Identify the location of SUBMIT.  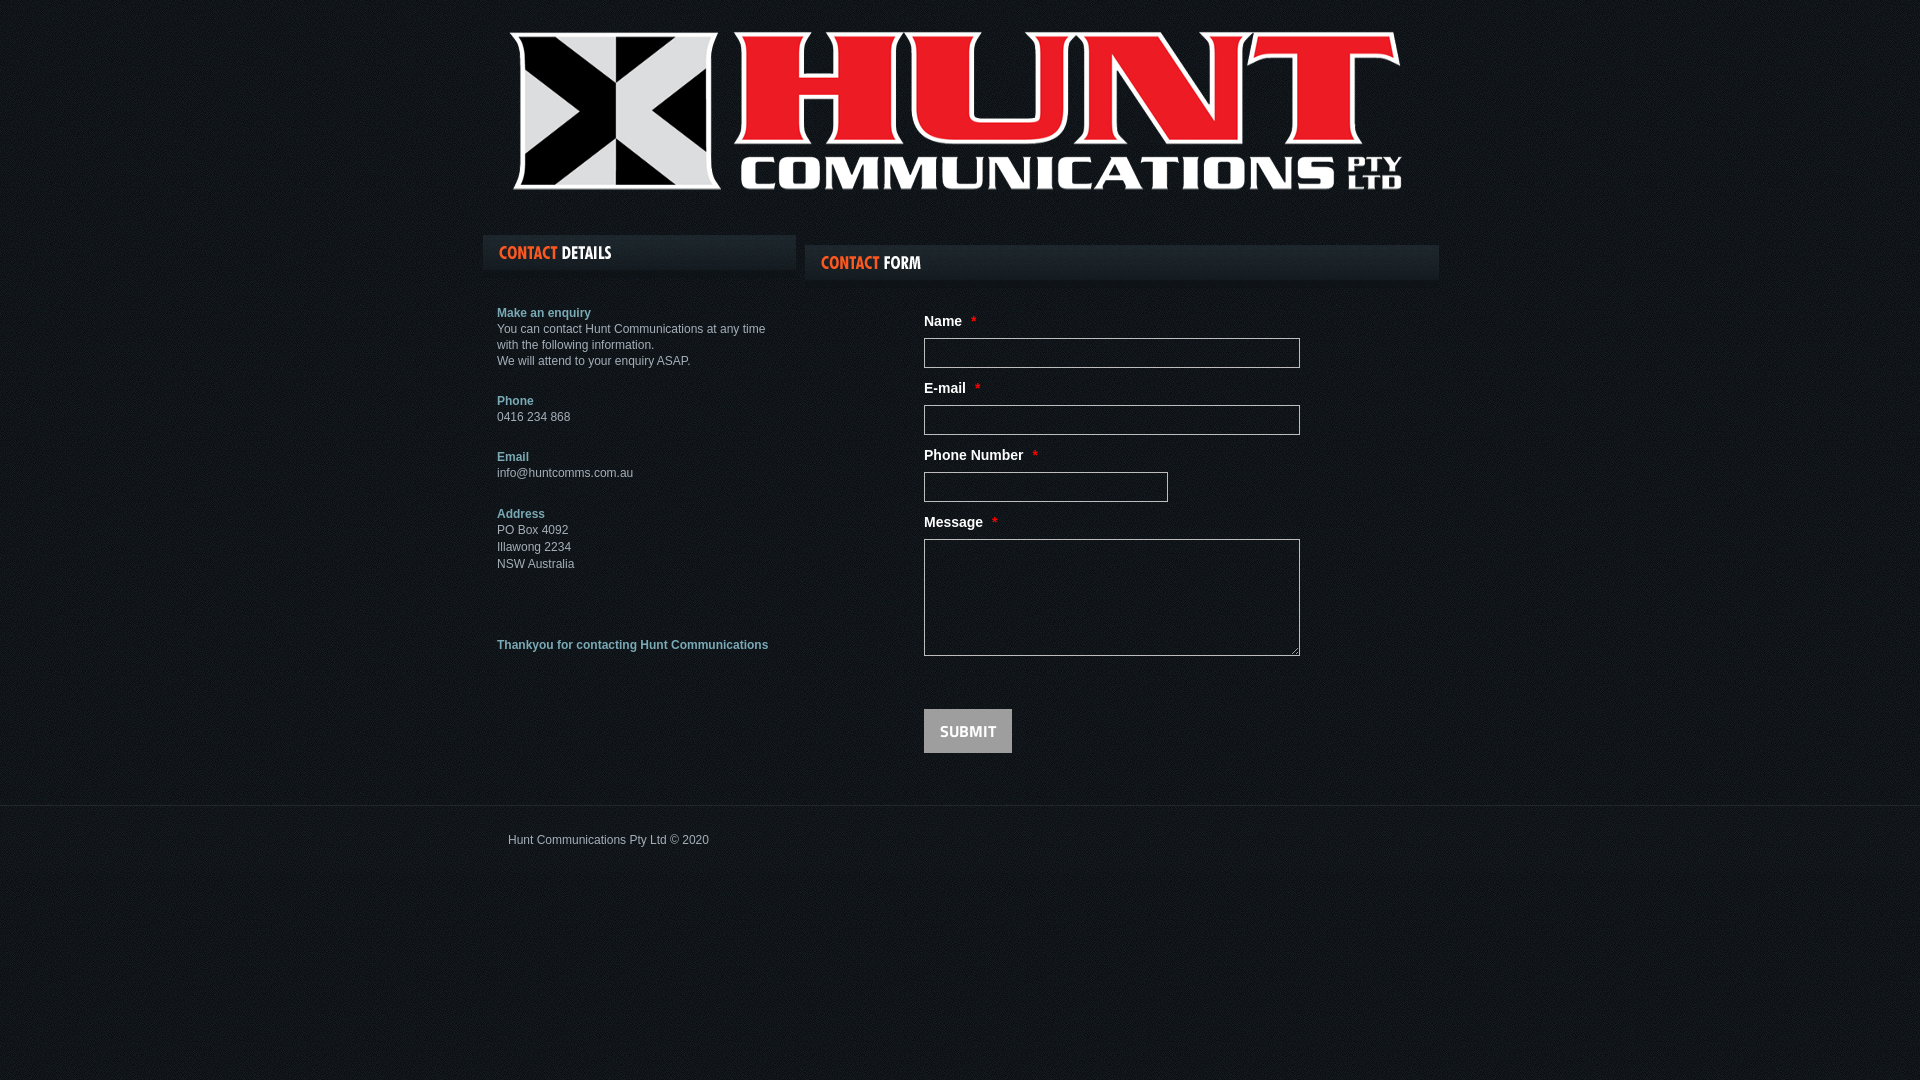
(968, 731).